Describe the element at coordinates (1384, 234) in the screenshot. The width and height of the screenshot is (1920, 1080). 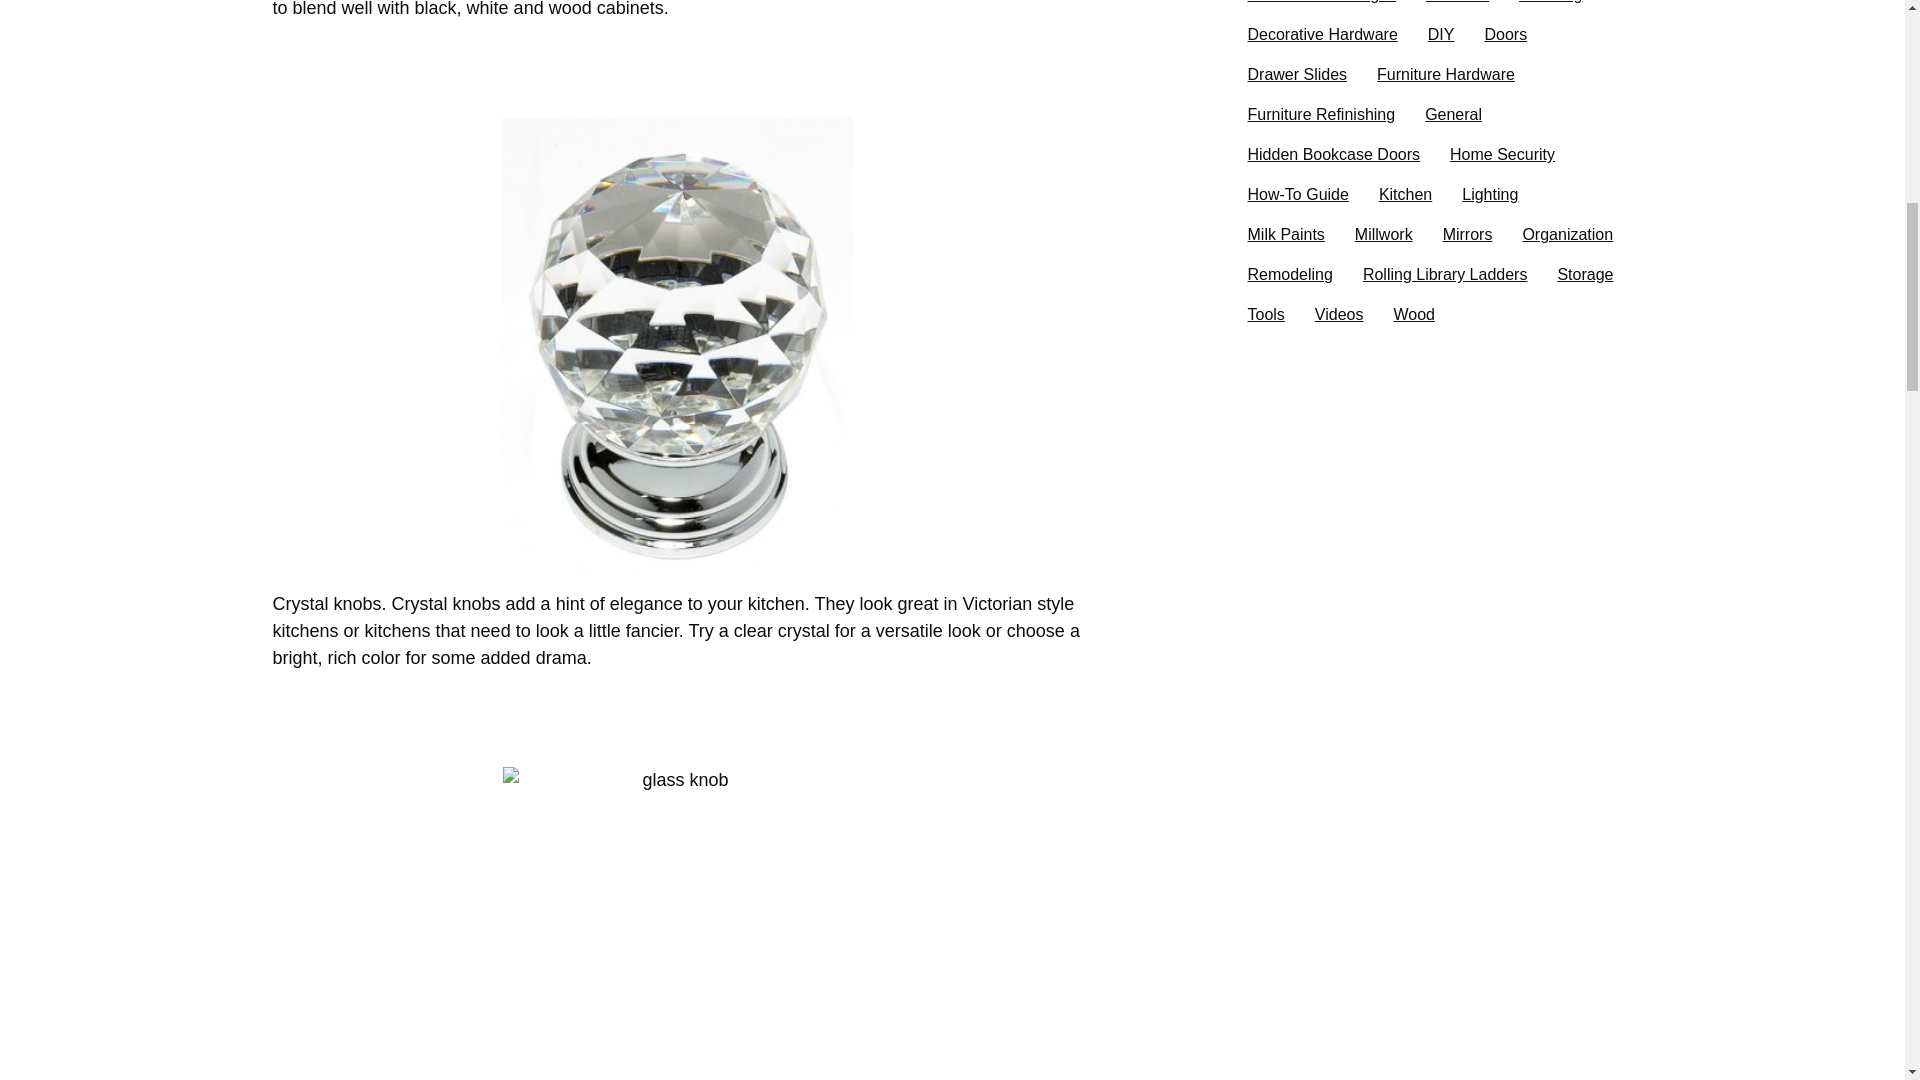
I see `Millwork` at that location.